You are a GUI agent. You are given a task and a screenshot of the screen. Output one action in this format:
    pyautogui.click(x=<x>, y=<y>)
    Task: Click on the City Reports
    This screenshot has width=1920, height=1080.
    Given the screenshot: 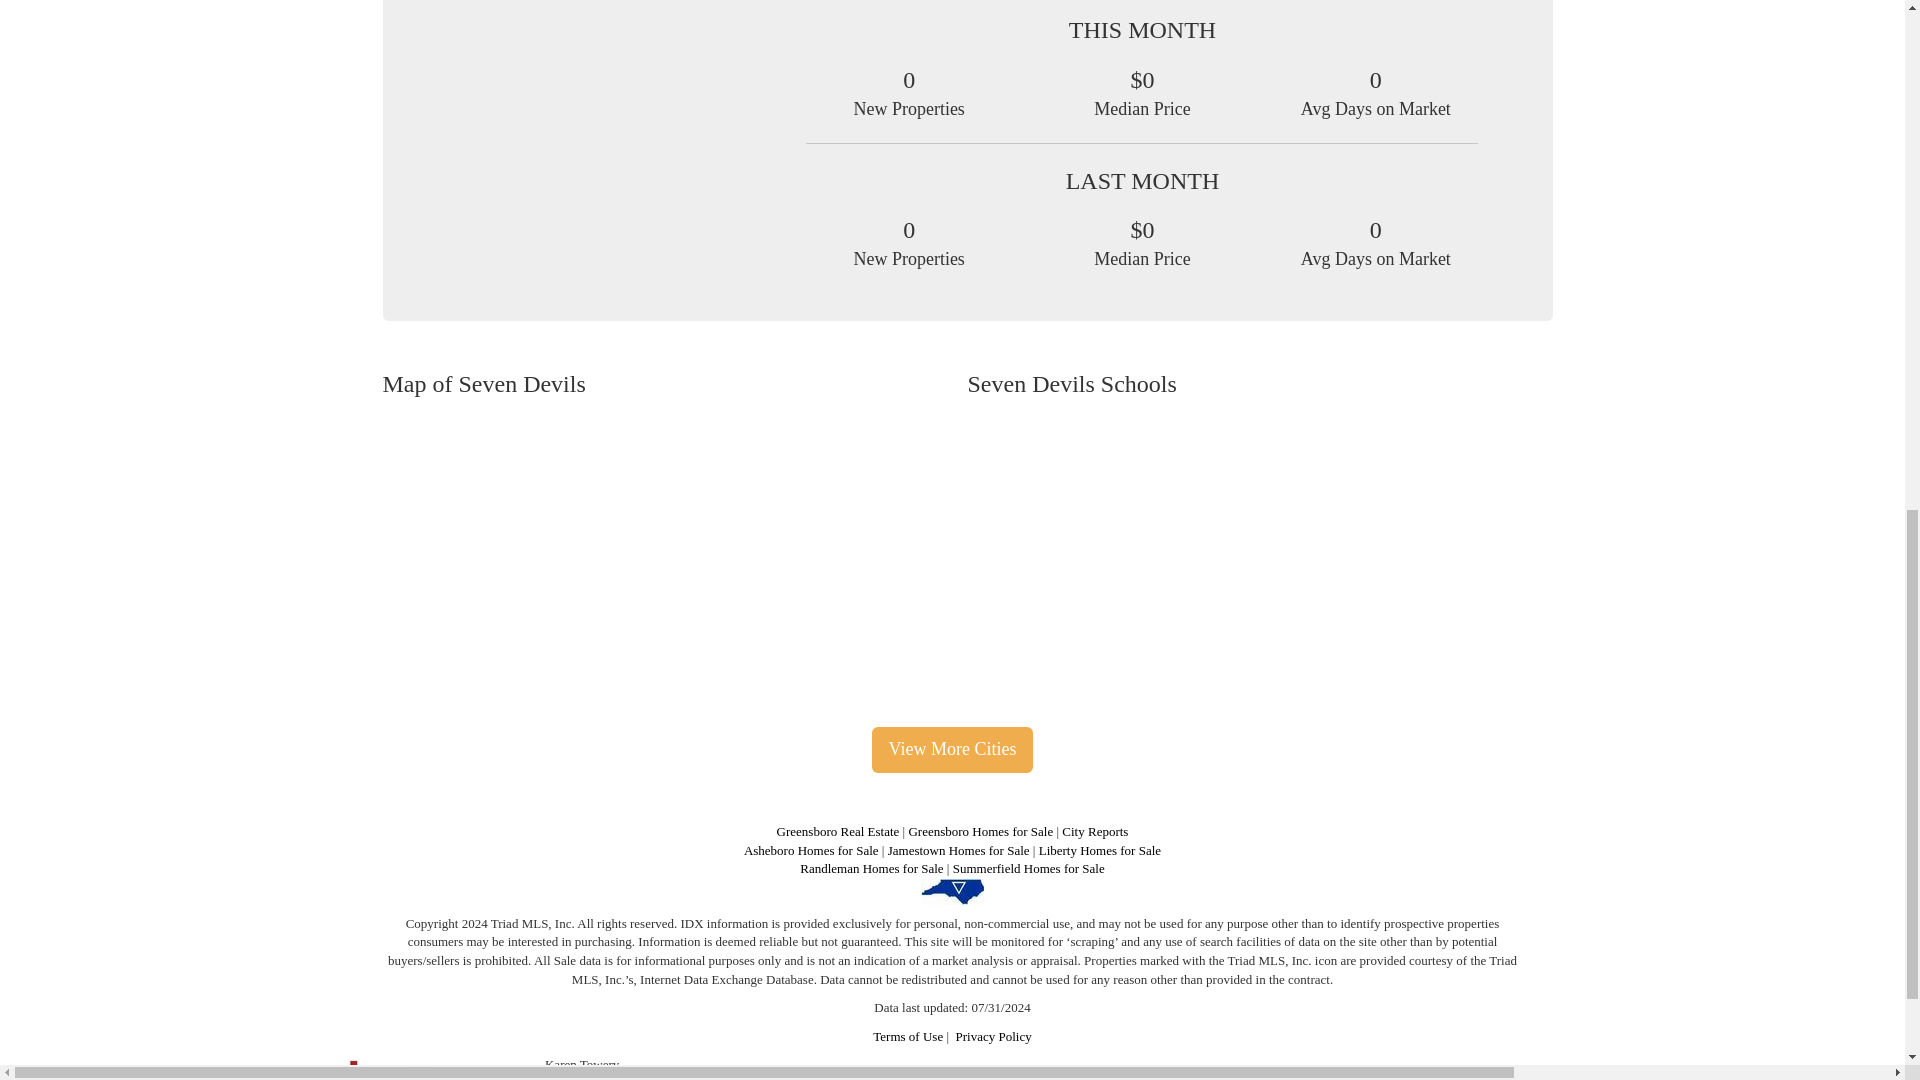 What is the action you would take?
    pyautogui.click(x=1094, y=832)
    